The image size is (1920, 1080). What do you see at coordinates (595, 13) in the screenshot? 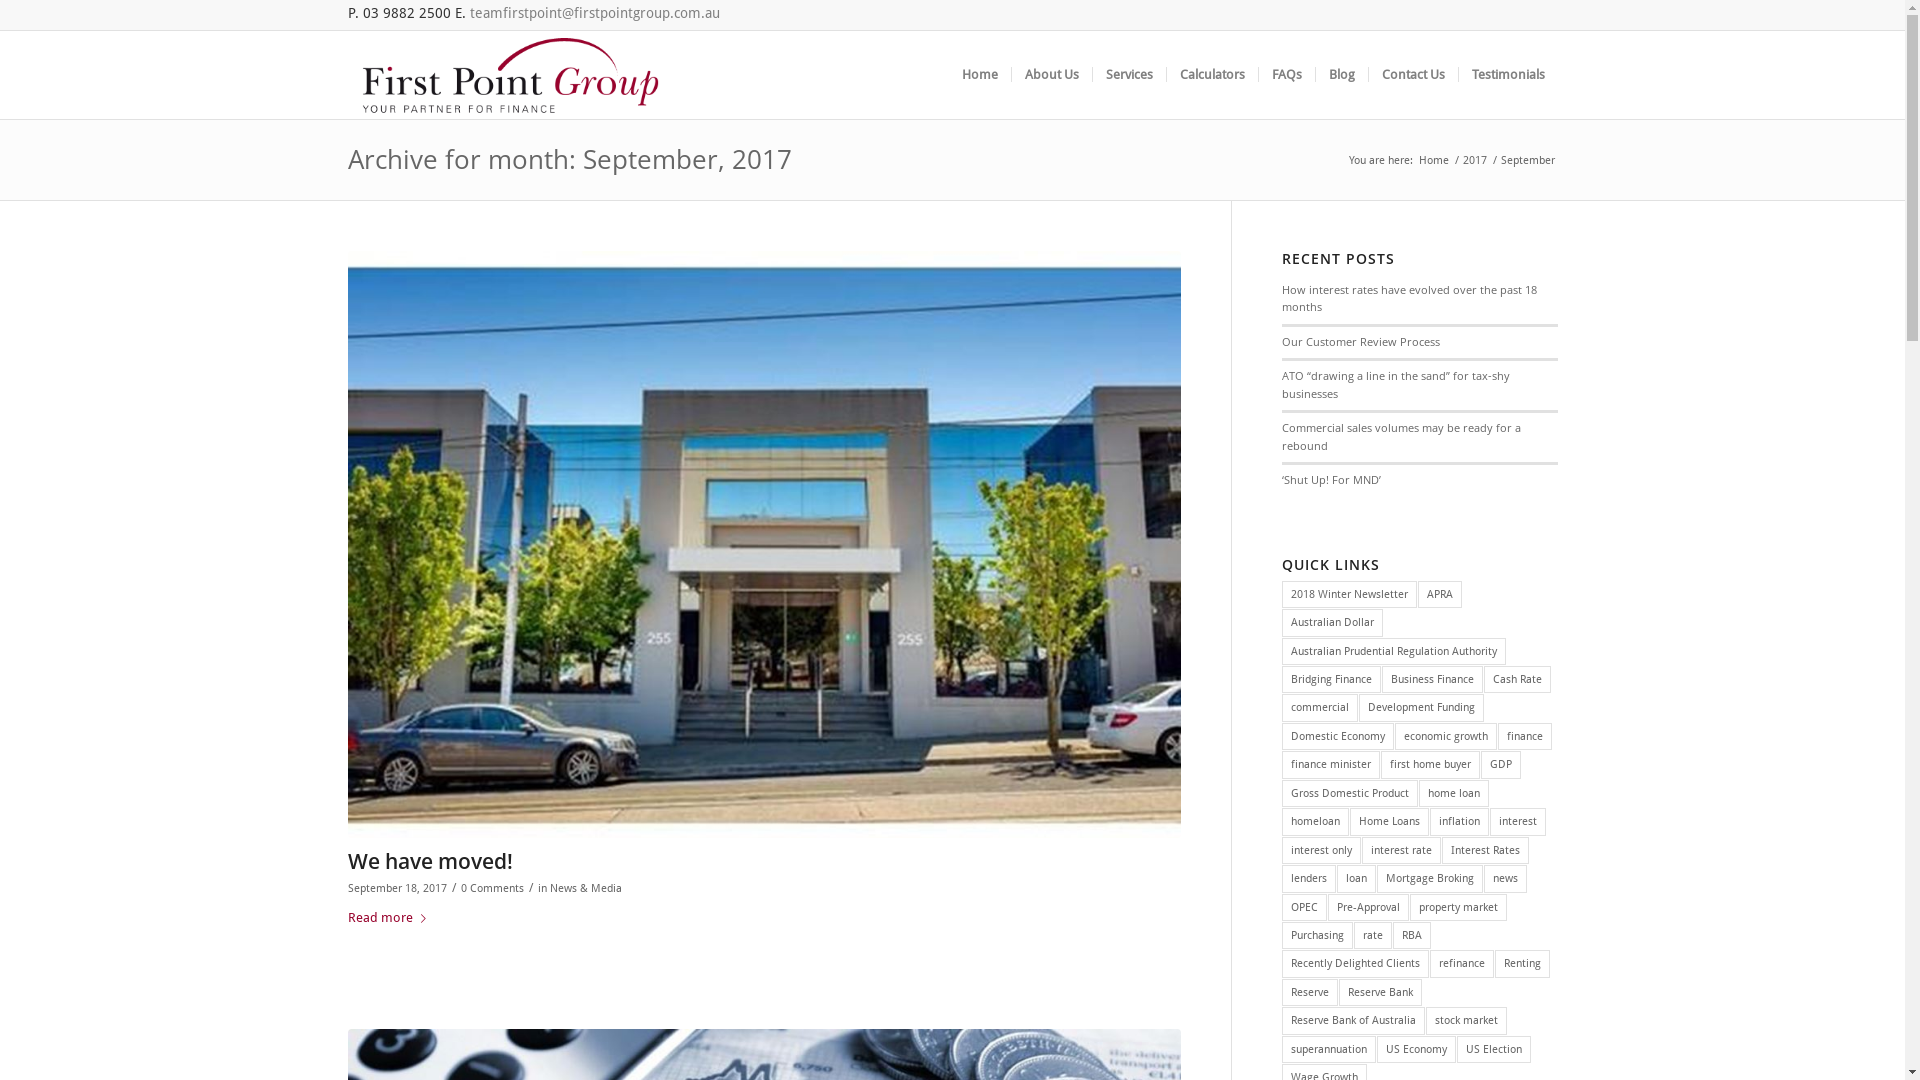
I see `teamfirstpoint@firstpointgroup.com.au` at bounding box center [595, 13].